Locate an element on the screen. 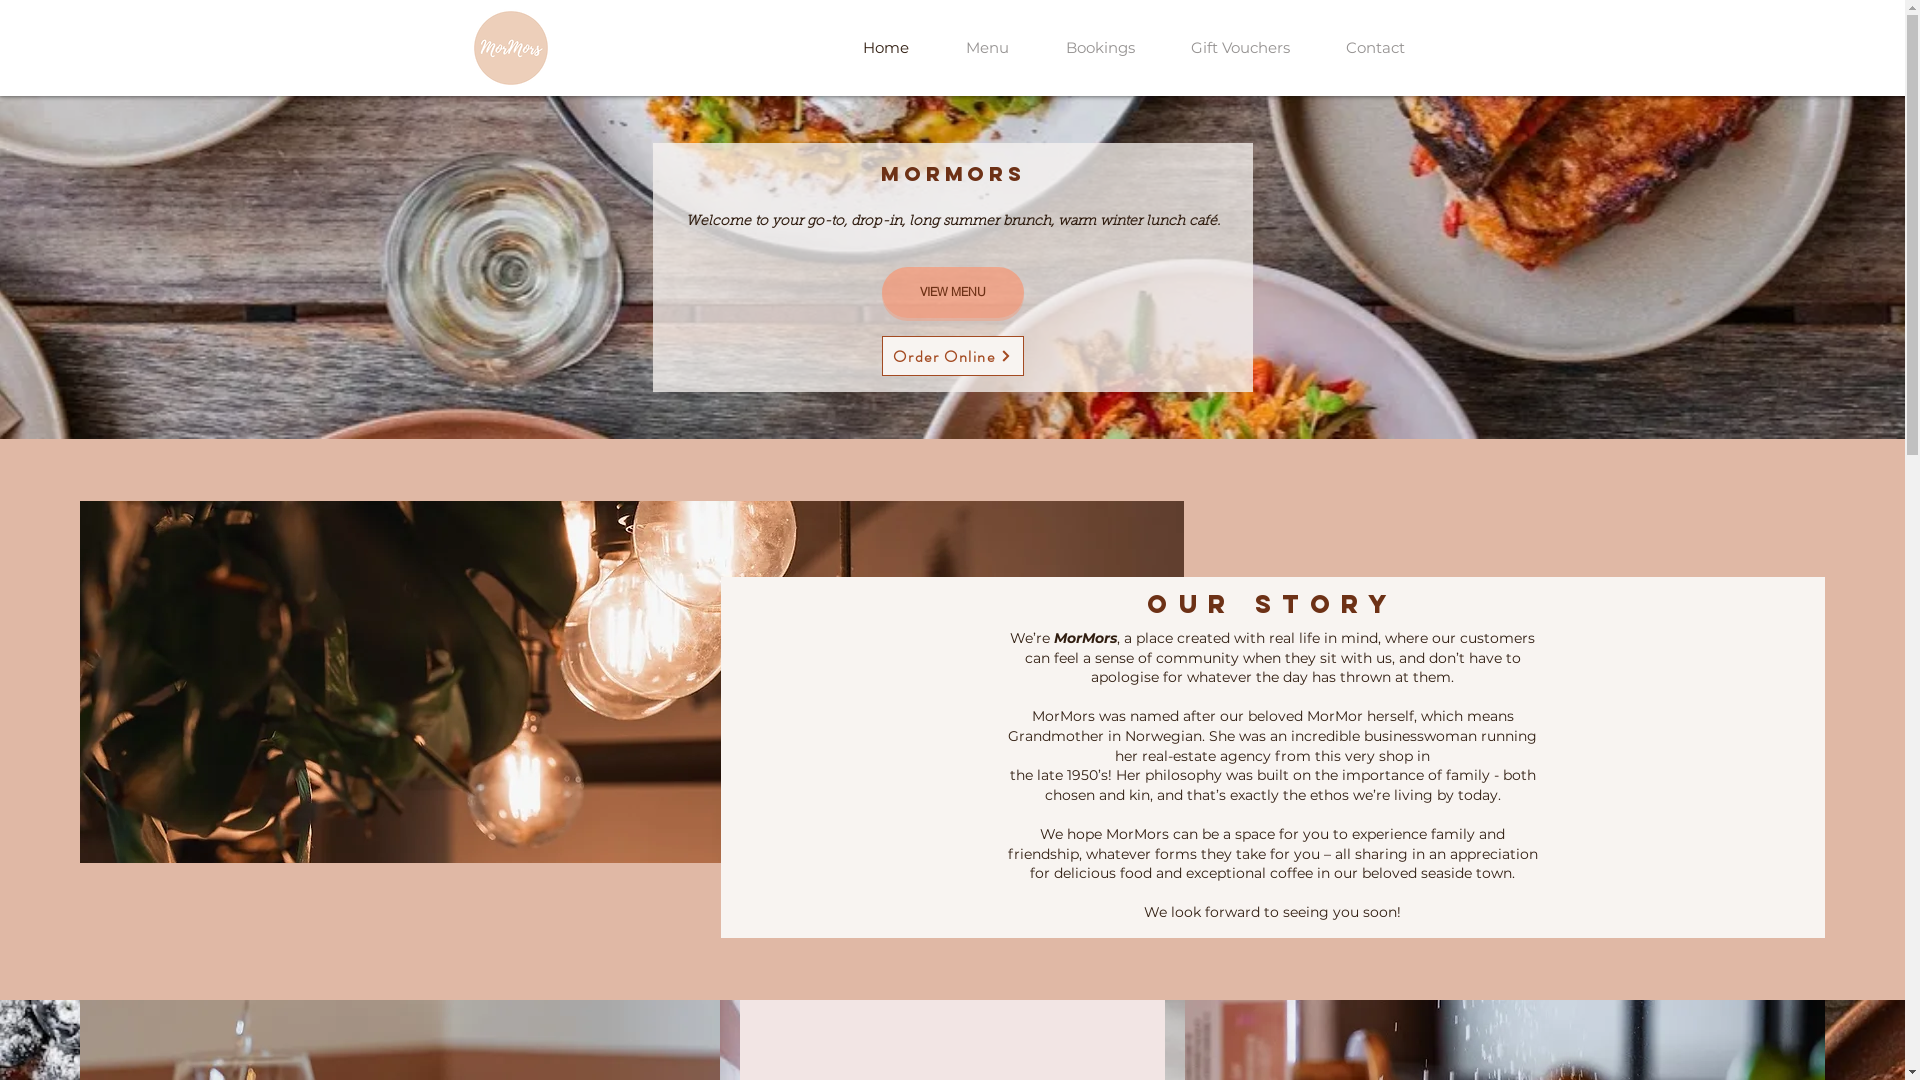  Menu is located at coordinates (988, 48).